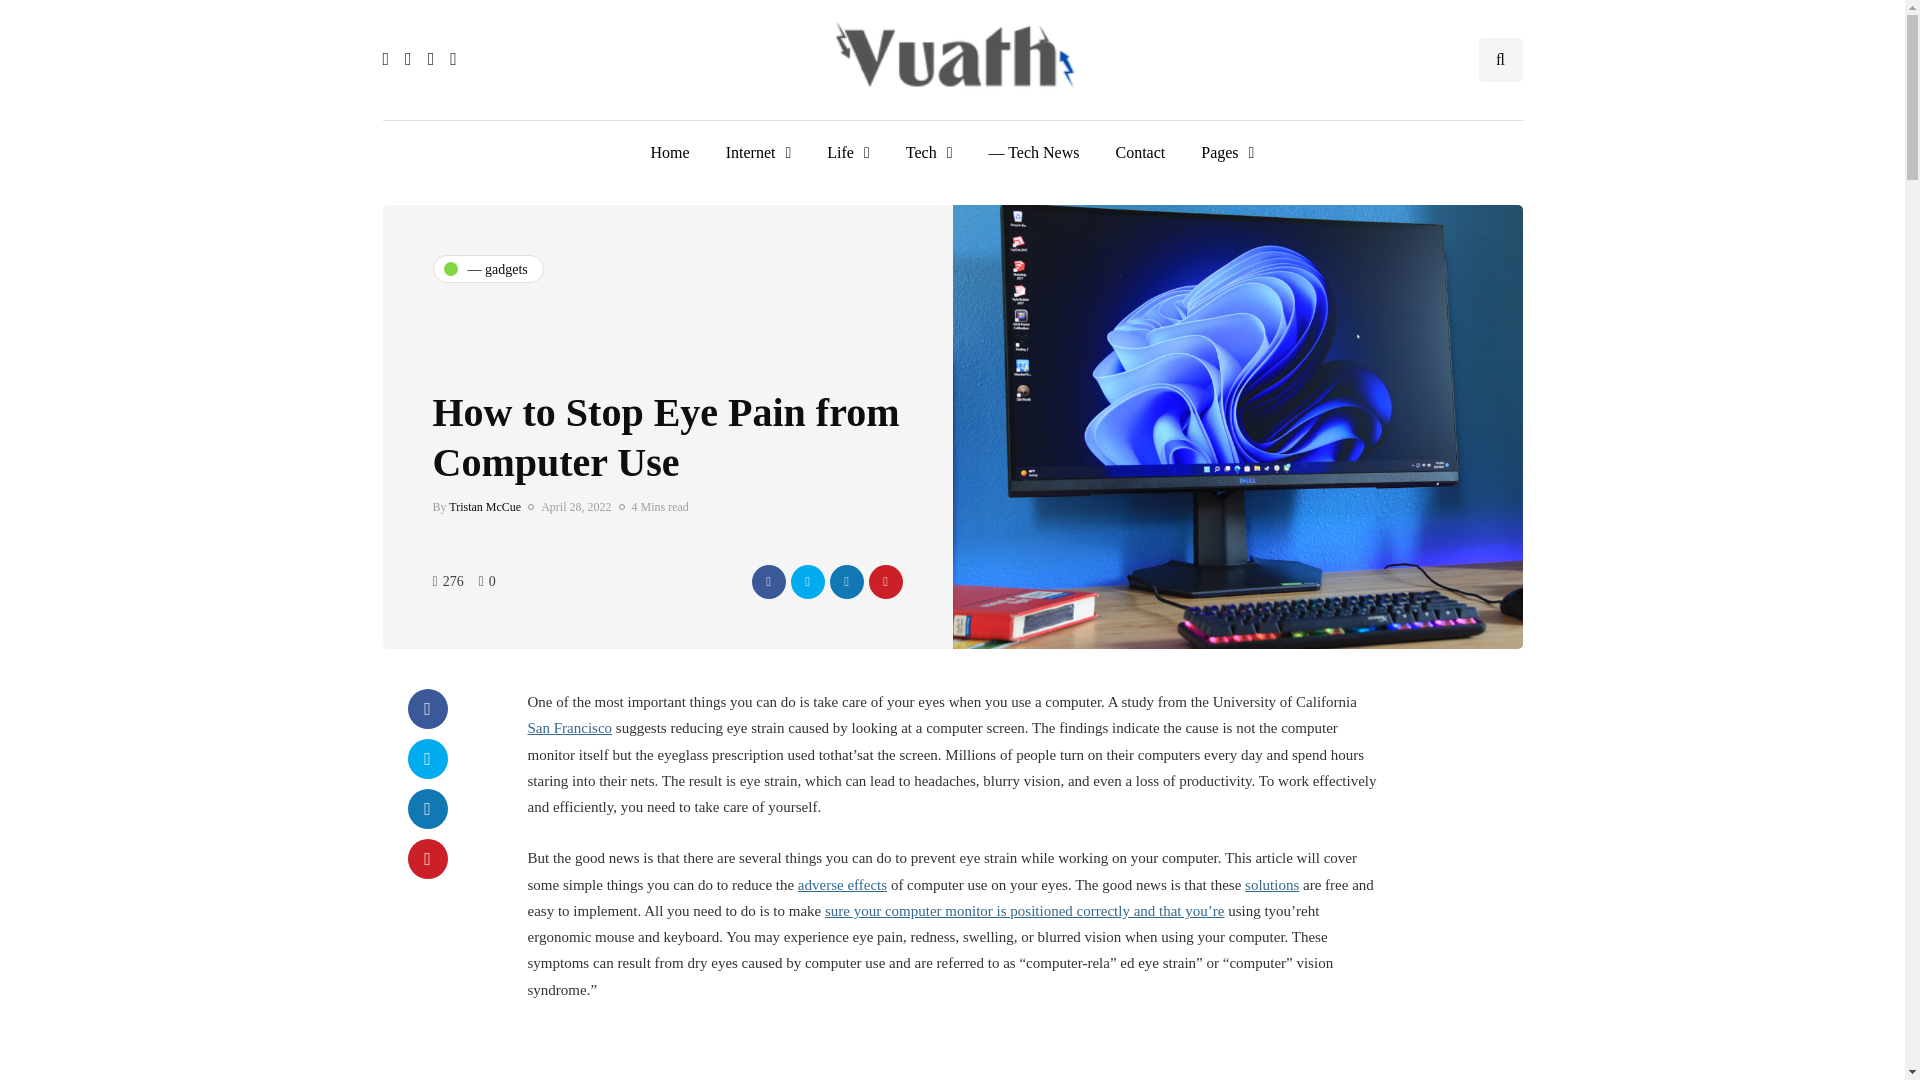  Describe the element at coordinates (427, 758) in the screenshot. I see `Tweet this` at that location.